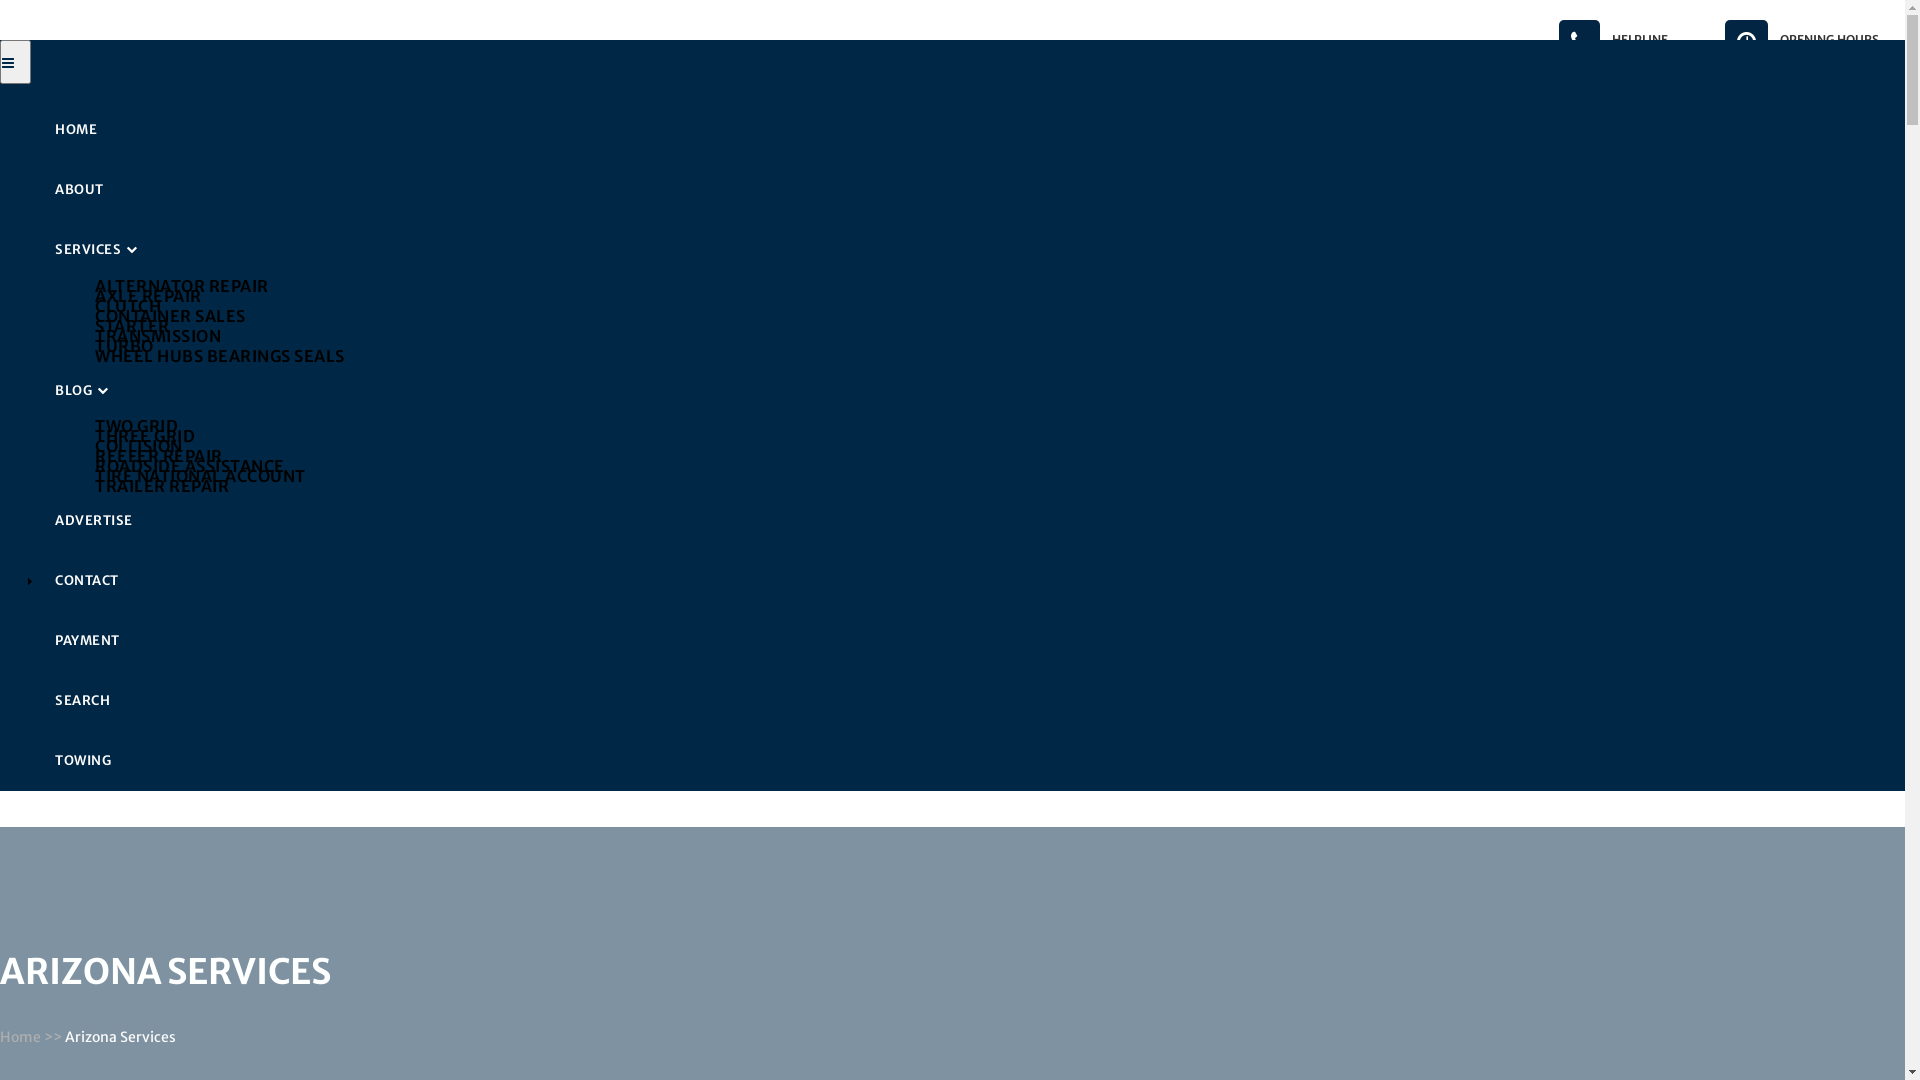 The height and width of the screenshot is (1080, 1920). I want to click on CONTACT, so click(972, 581).